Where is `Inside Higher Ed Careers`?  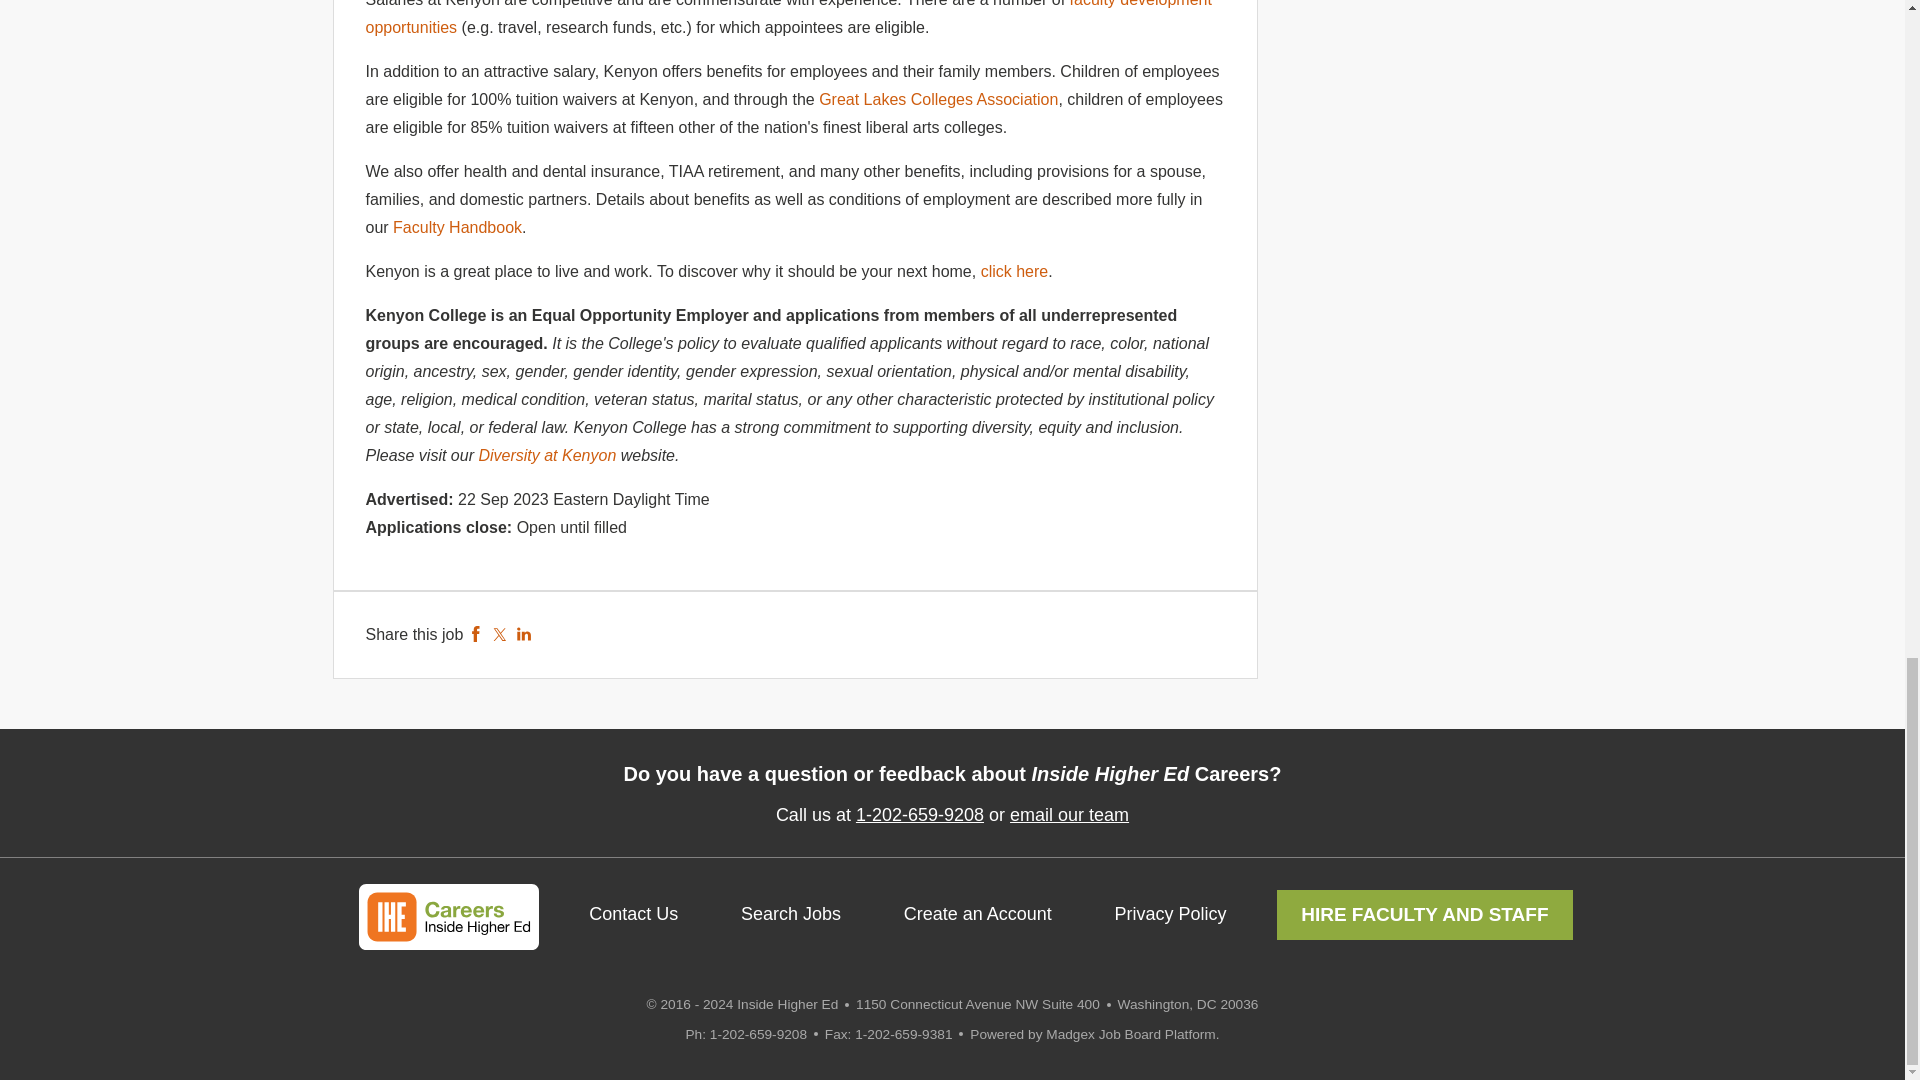 Inside Higher Ed Careers is located at coordinates (447, 917).